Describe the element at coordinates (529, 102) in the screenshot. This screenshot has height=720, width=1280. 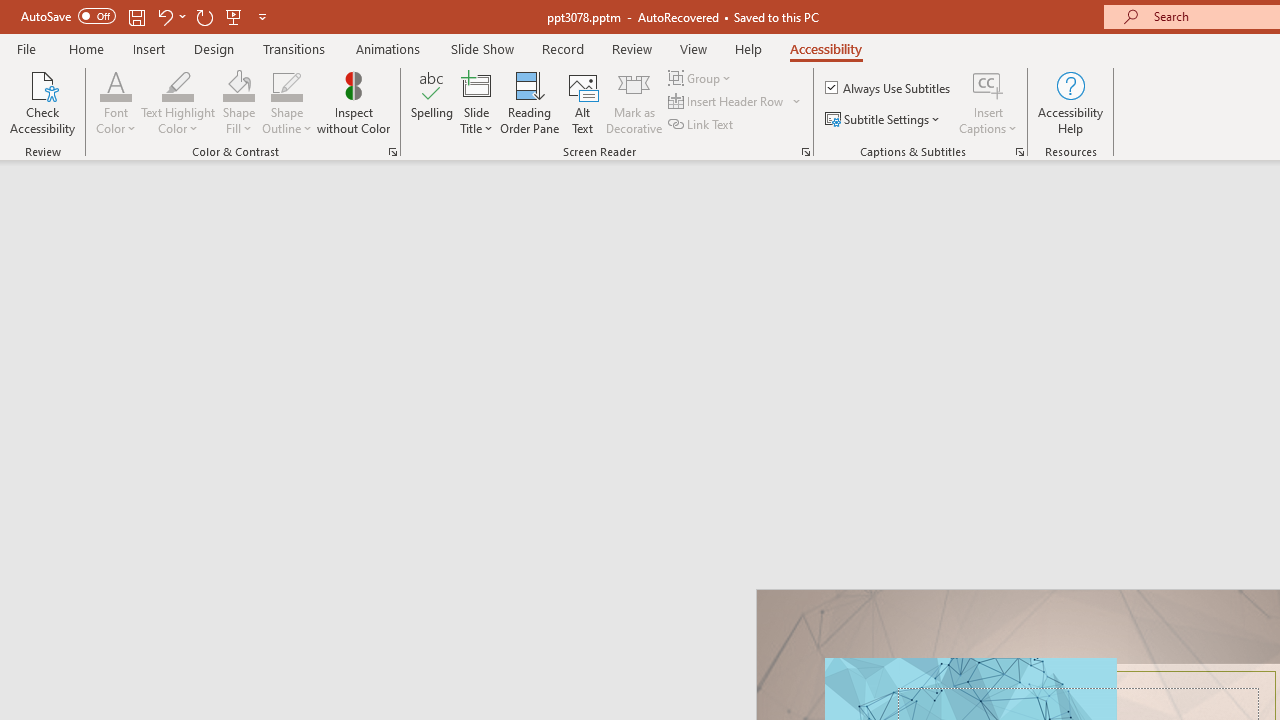
I see `Reading Order Pane` at that location.